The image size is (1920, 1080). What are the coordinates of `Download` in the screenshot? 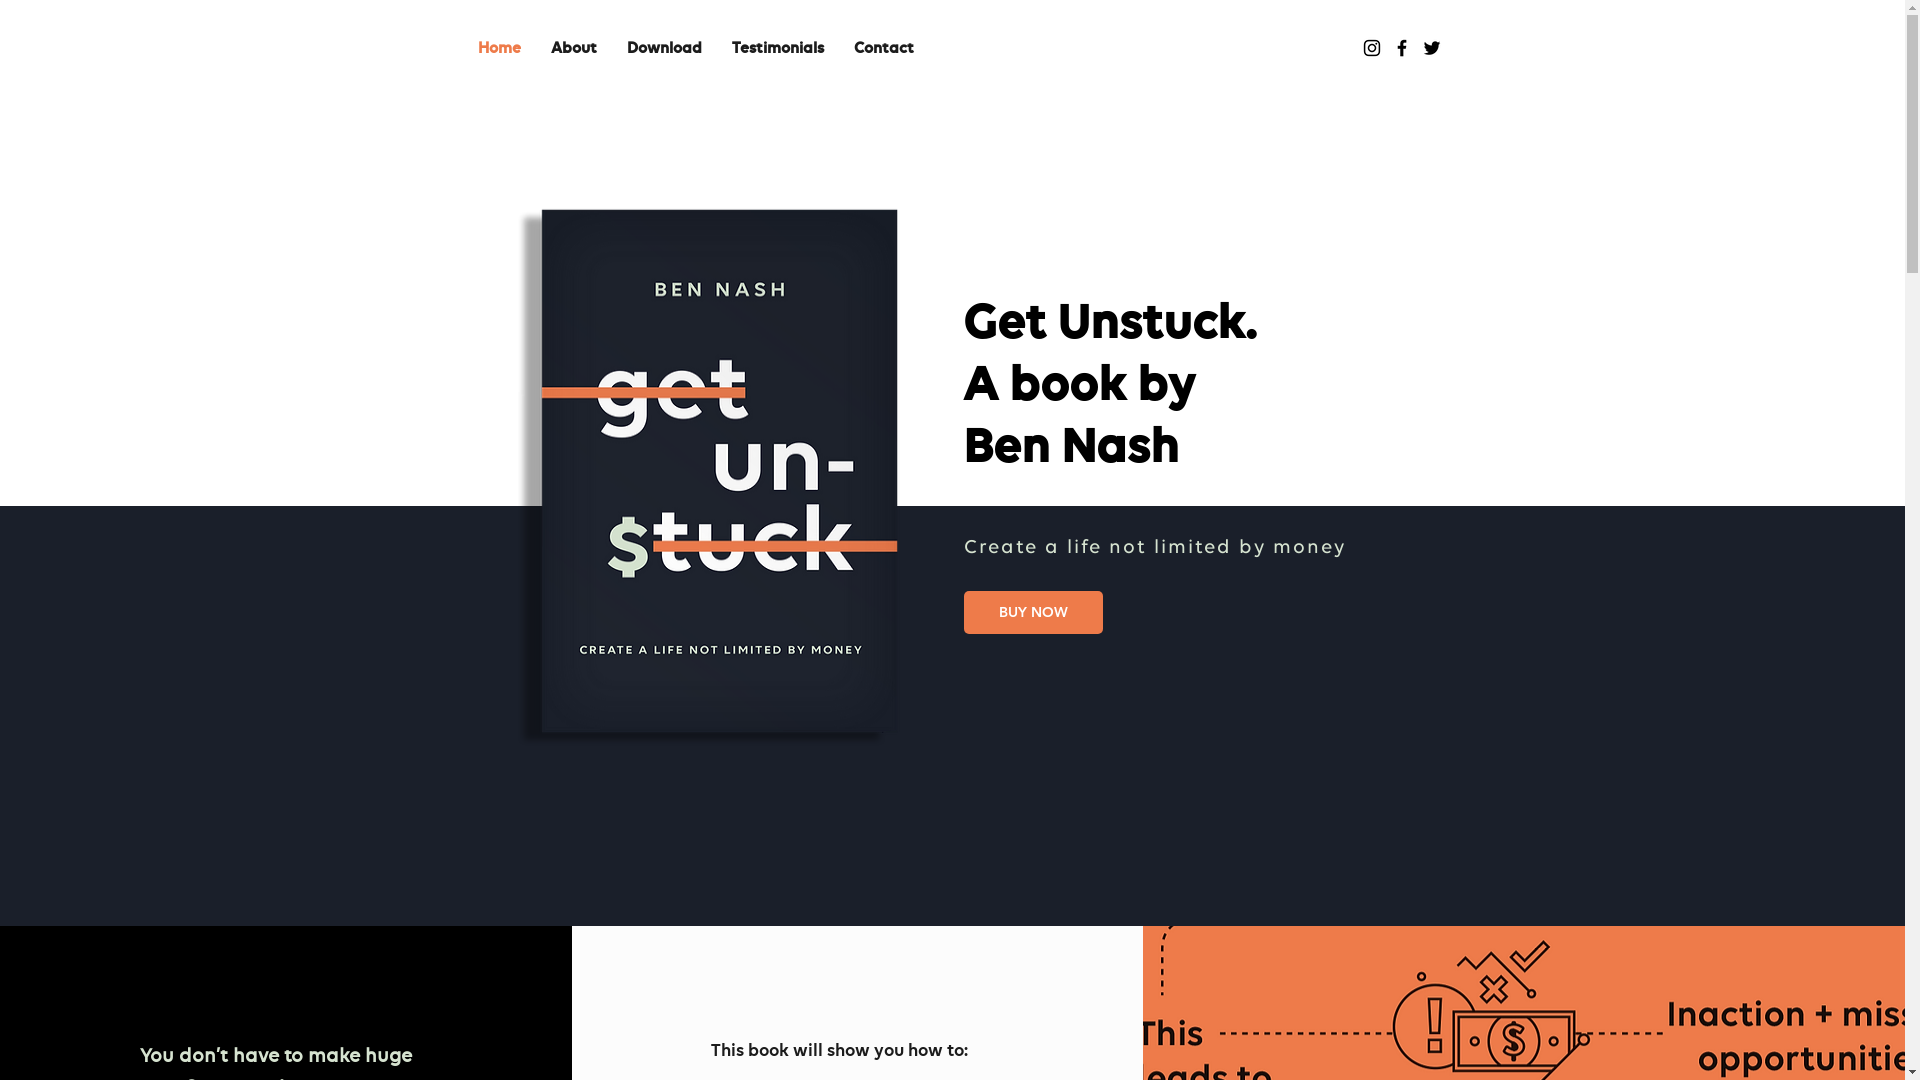 It's located at (664, 50).